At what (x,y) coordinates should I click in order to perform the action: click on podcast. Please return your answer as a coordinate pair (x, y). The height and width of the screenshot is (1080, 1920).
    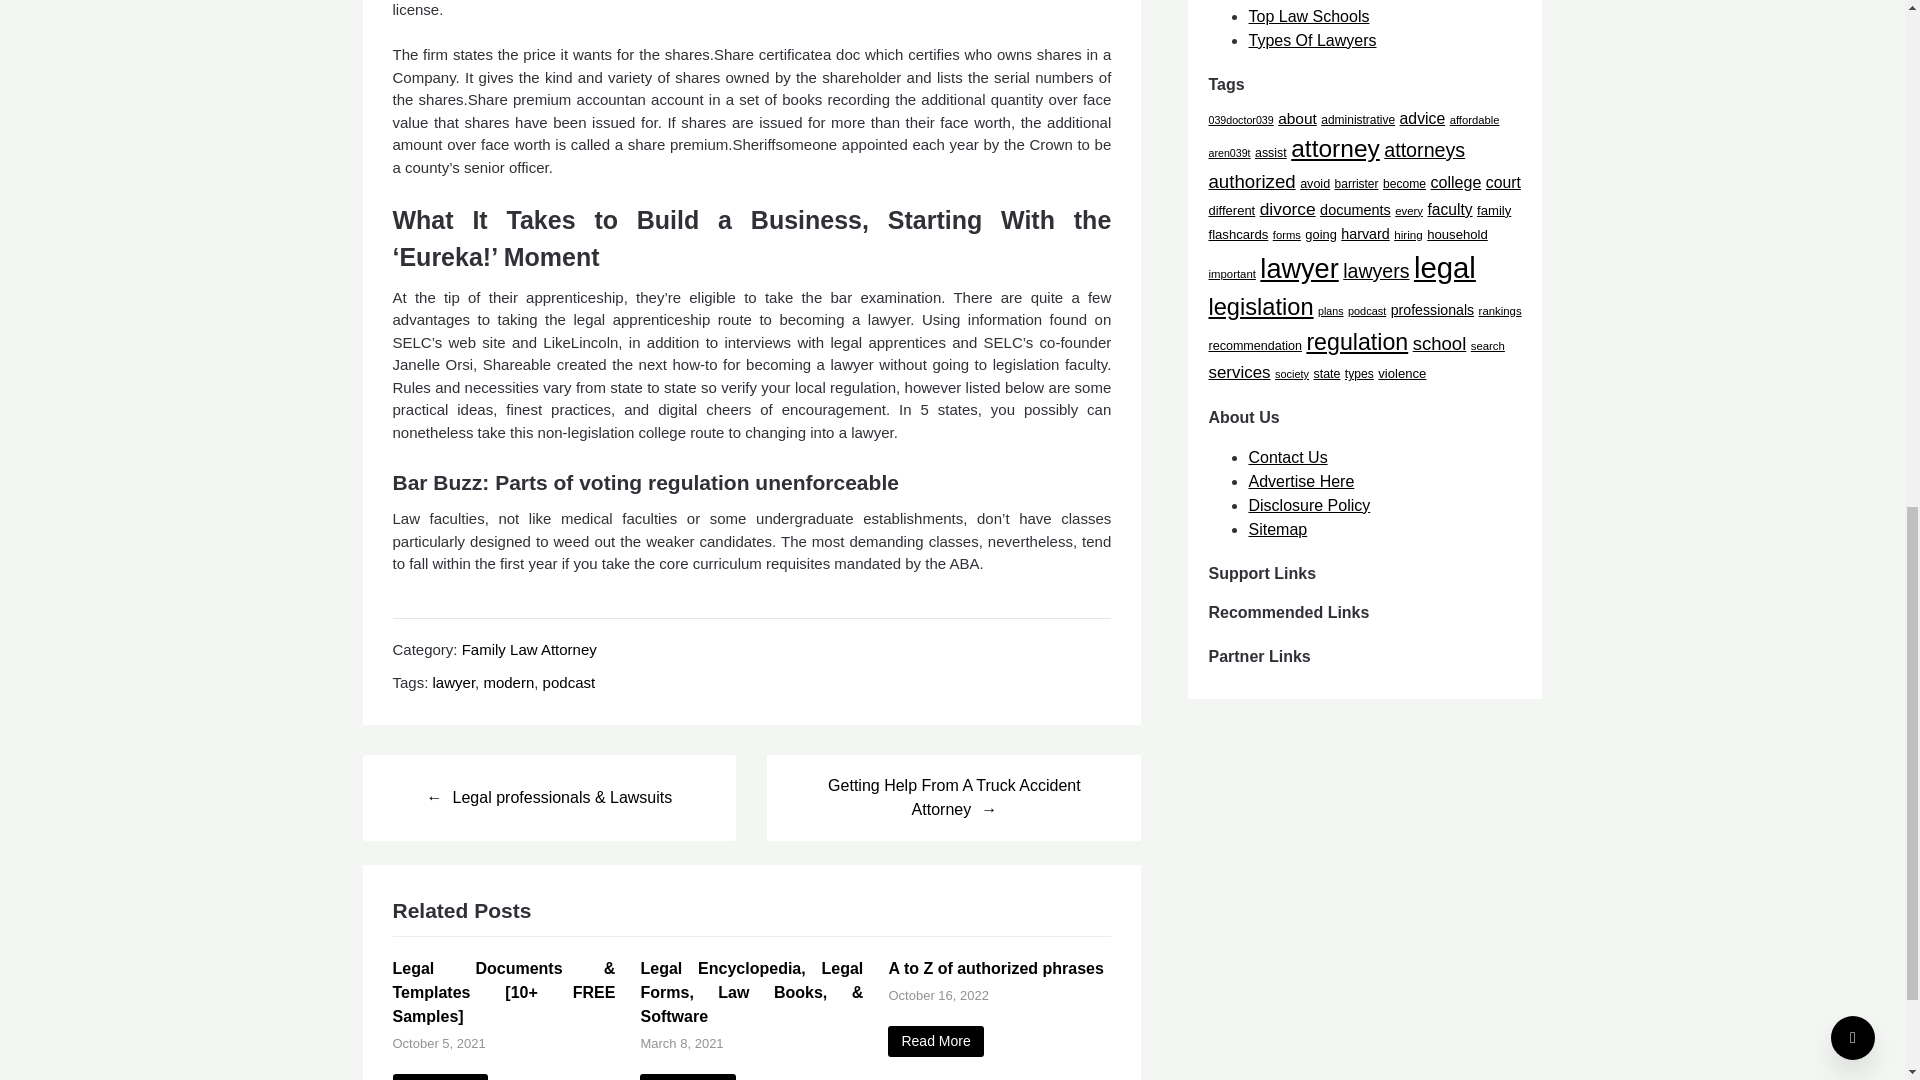
    Looking at the image, I should click on (569, 682).